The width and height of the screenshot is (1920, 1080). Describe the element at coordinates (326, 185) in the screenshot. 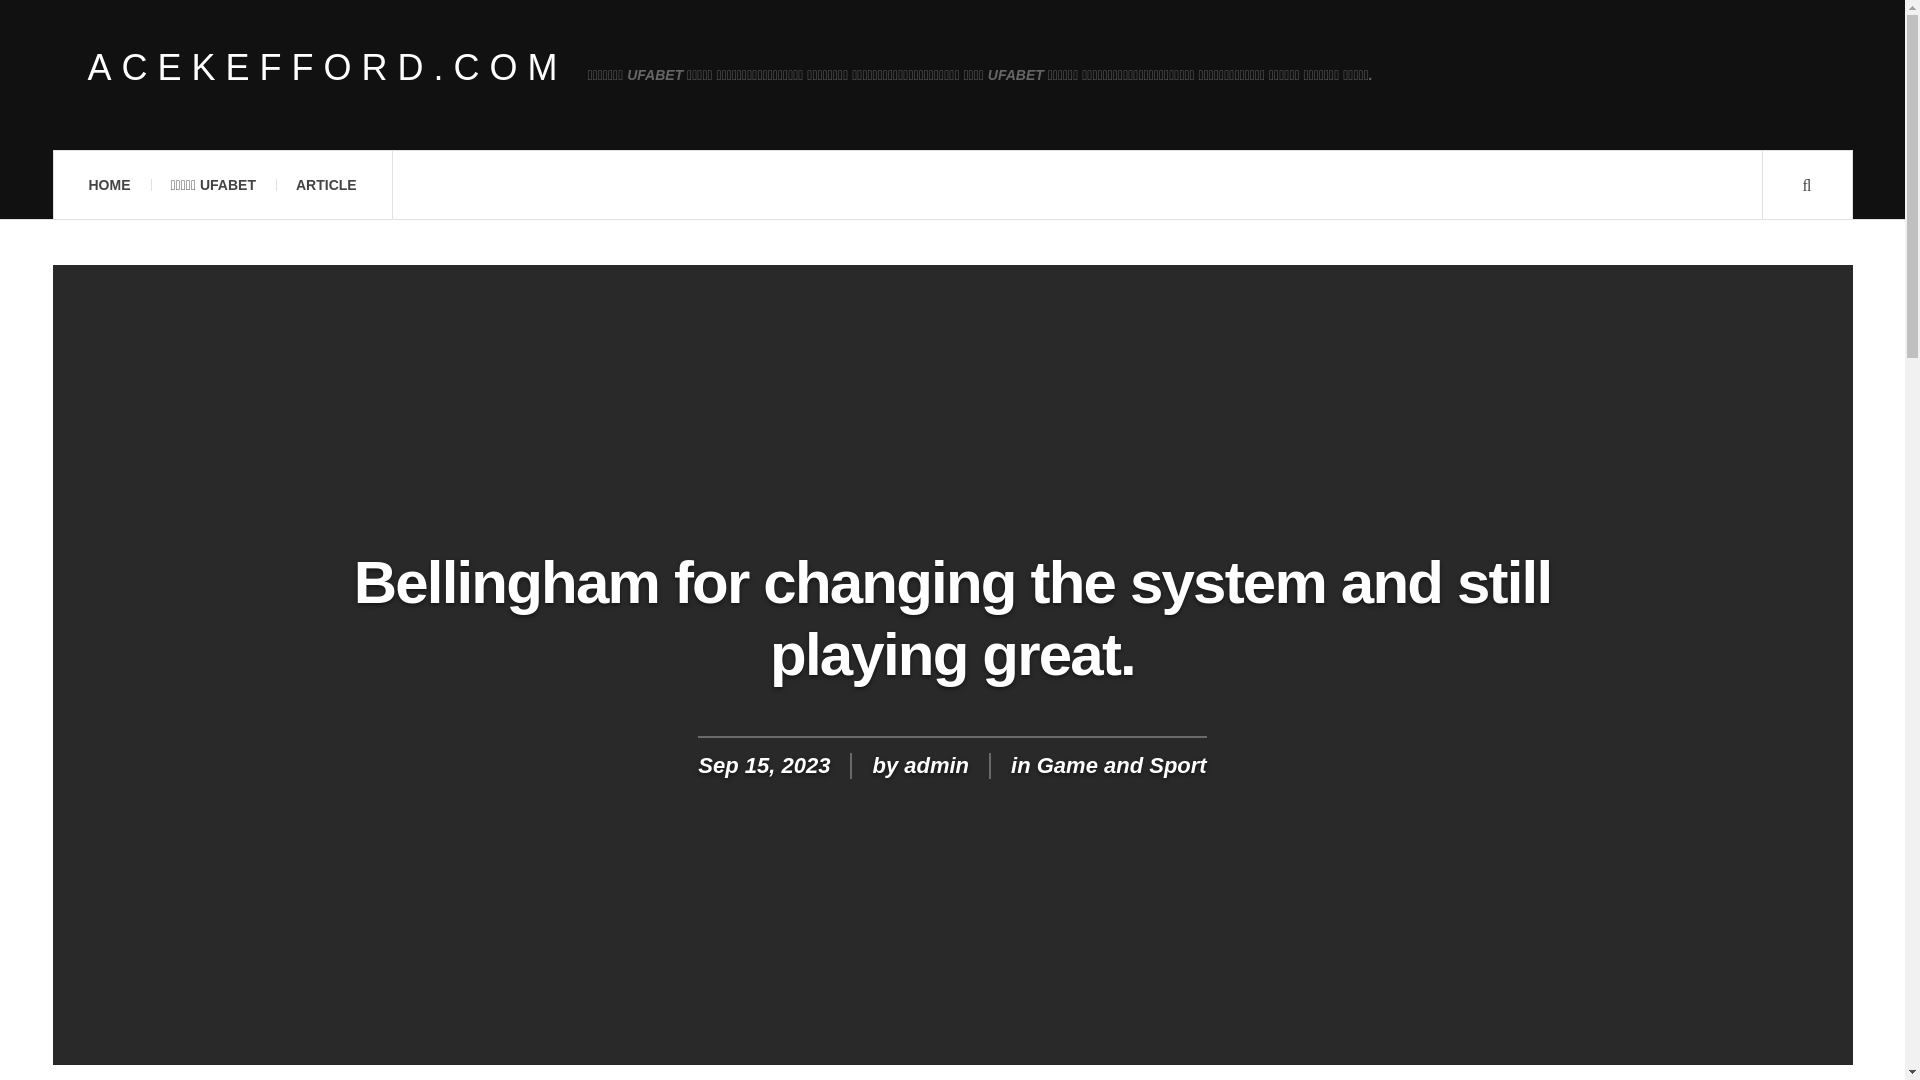

I see `ARTICLE` at that location.